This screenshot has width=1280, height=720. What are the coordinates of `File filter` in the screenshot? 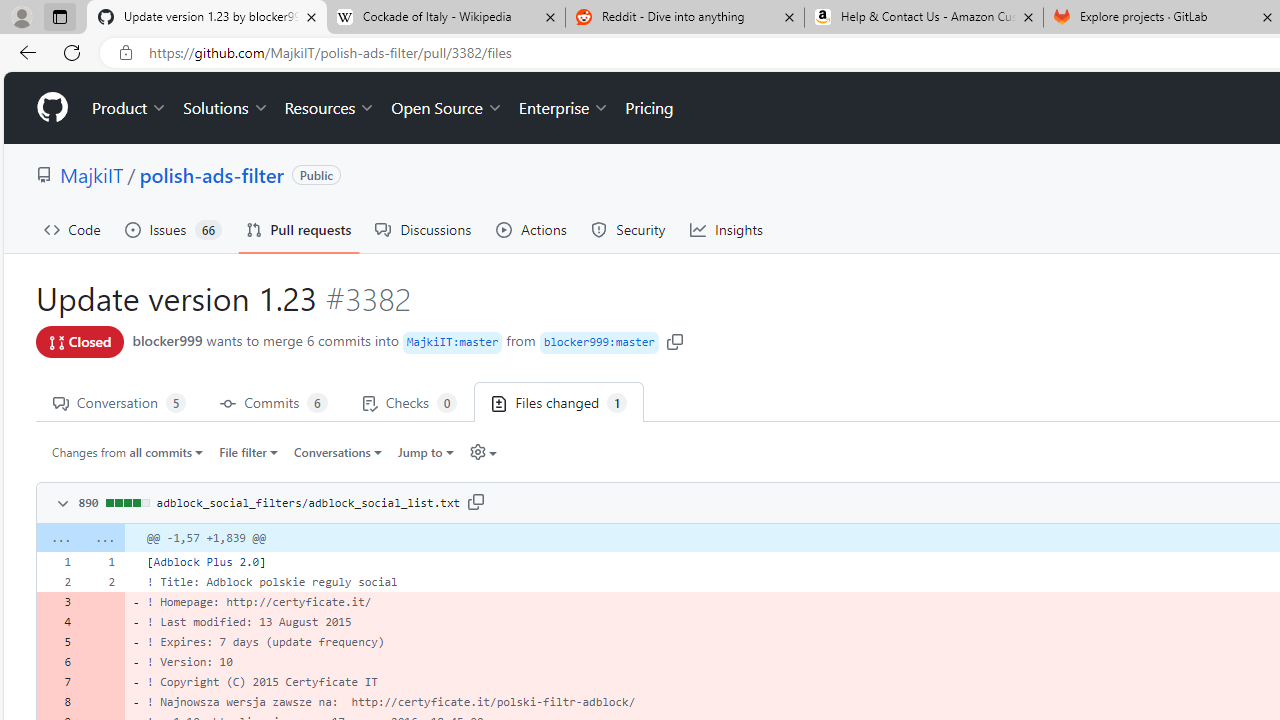 It's located at (248, 451).